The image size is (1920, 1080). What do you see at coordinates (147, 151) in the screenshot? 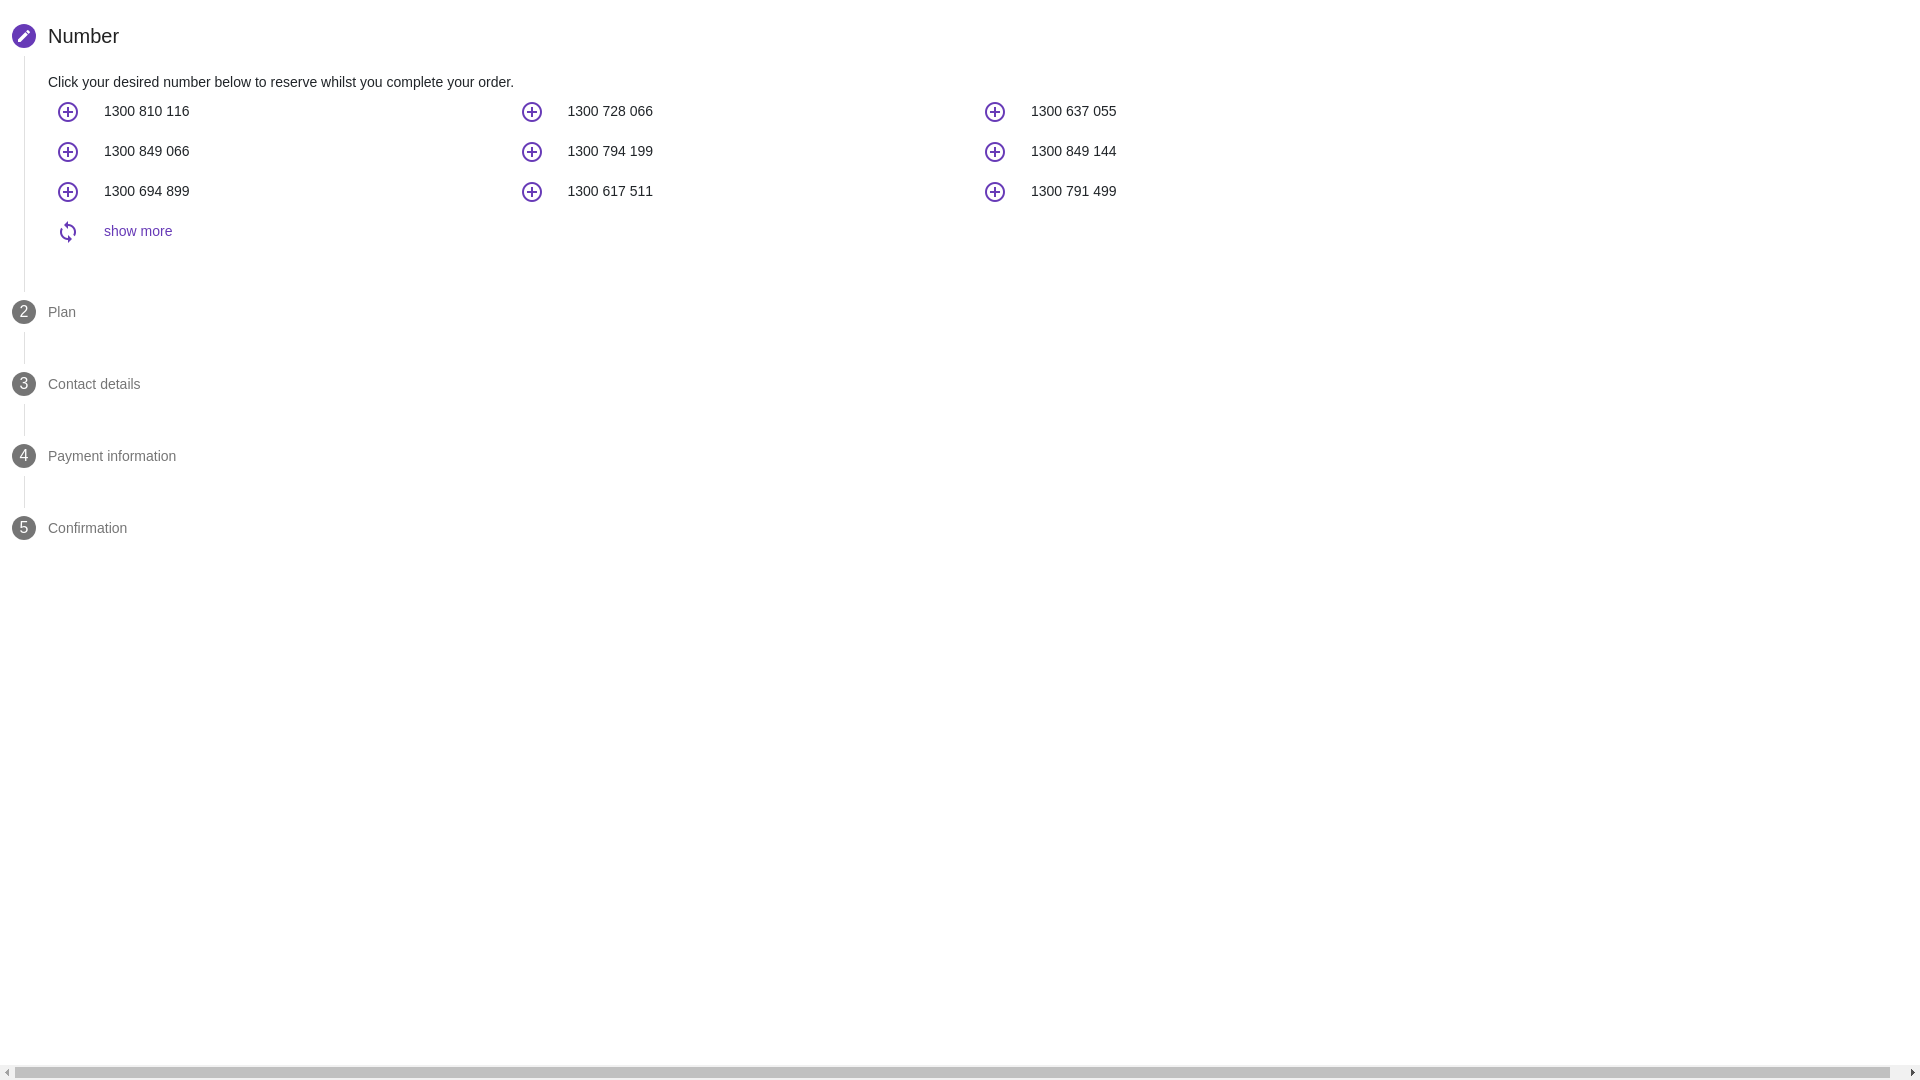
I see `1300 849 066` at bounding box center [147, 151].